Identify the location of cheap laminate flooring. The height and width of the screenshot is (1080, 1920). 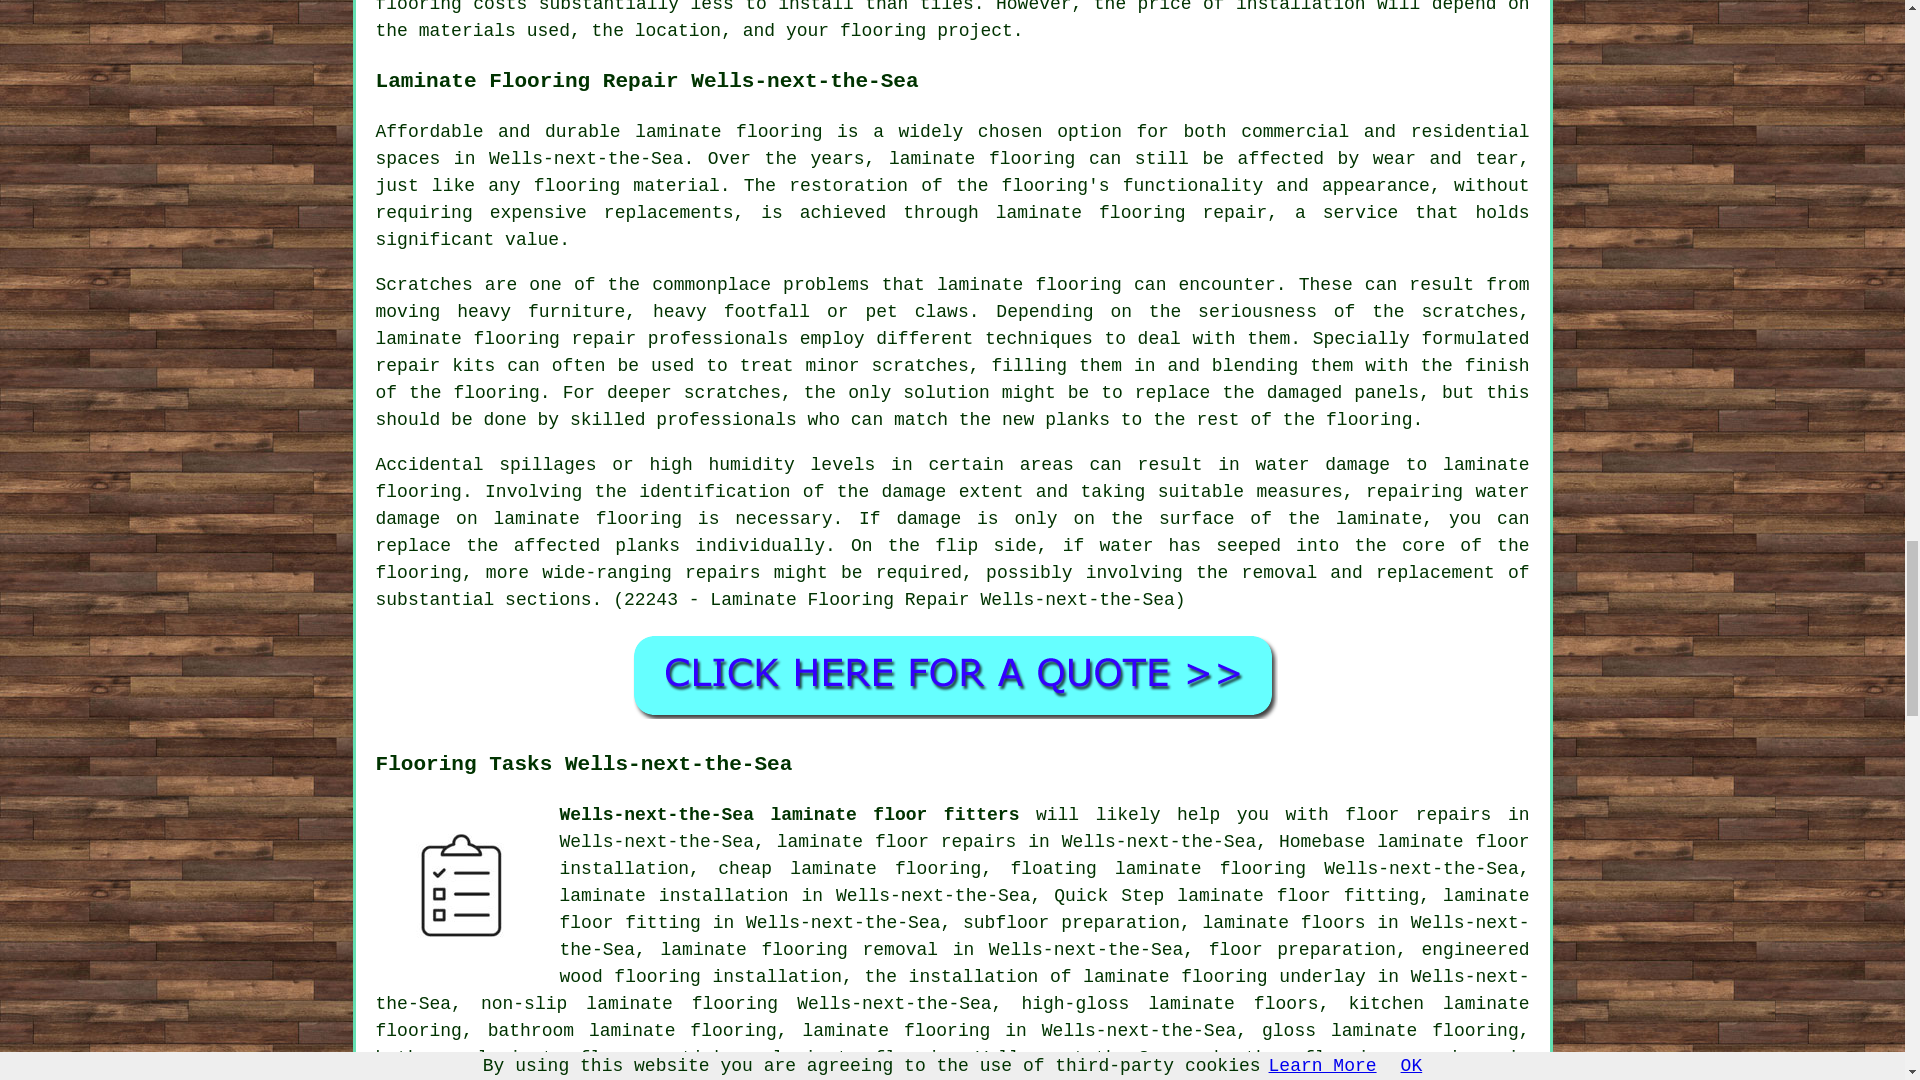
(850, 868).